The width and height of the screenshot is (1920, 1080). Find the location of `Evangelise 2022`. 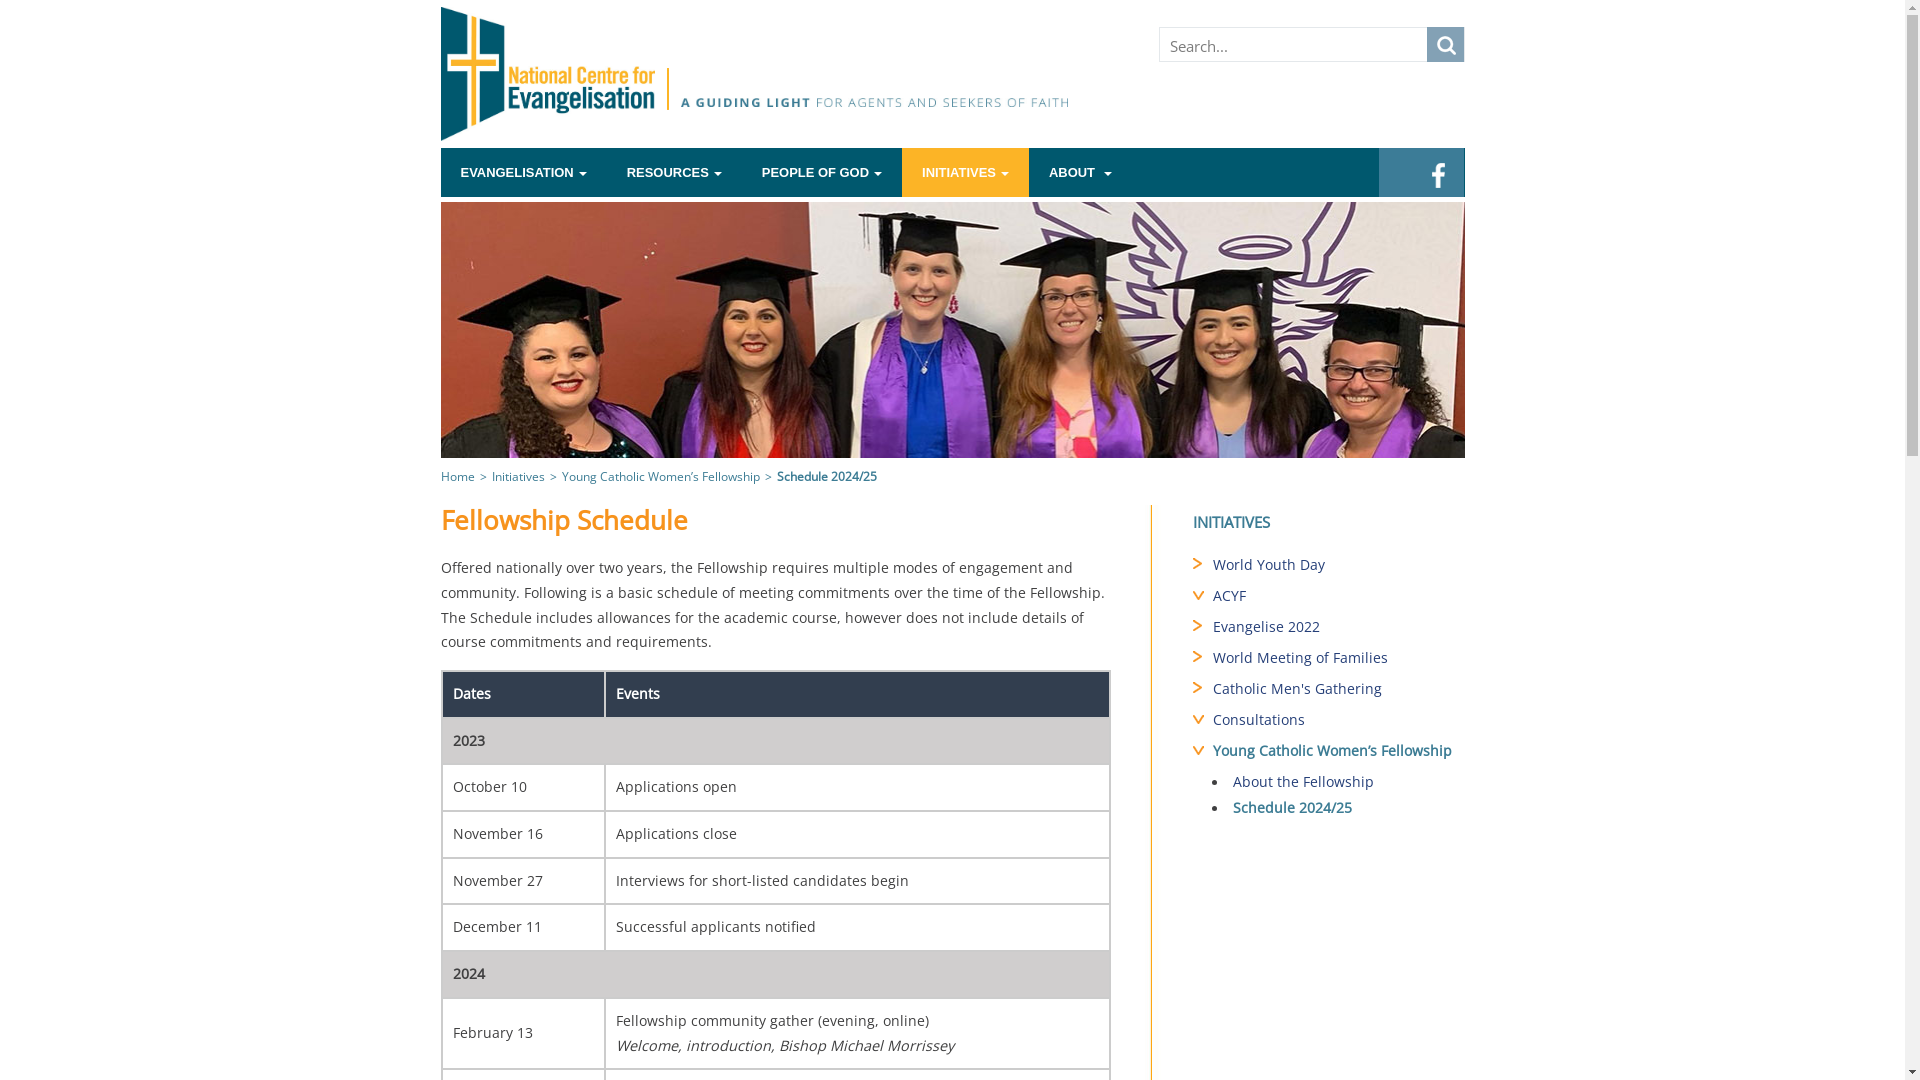

Evangelise 2022 is located at coordinates (1338, 629).